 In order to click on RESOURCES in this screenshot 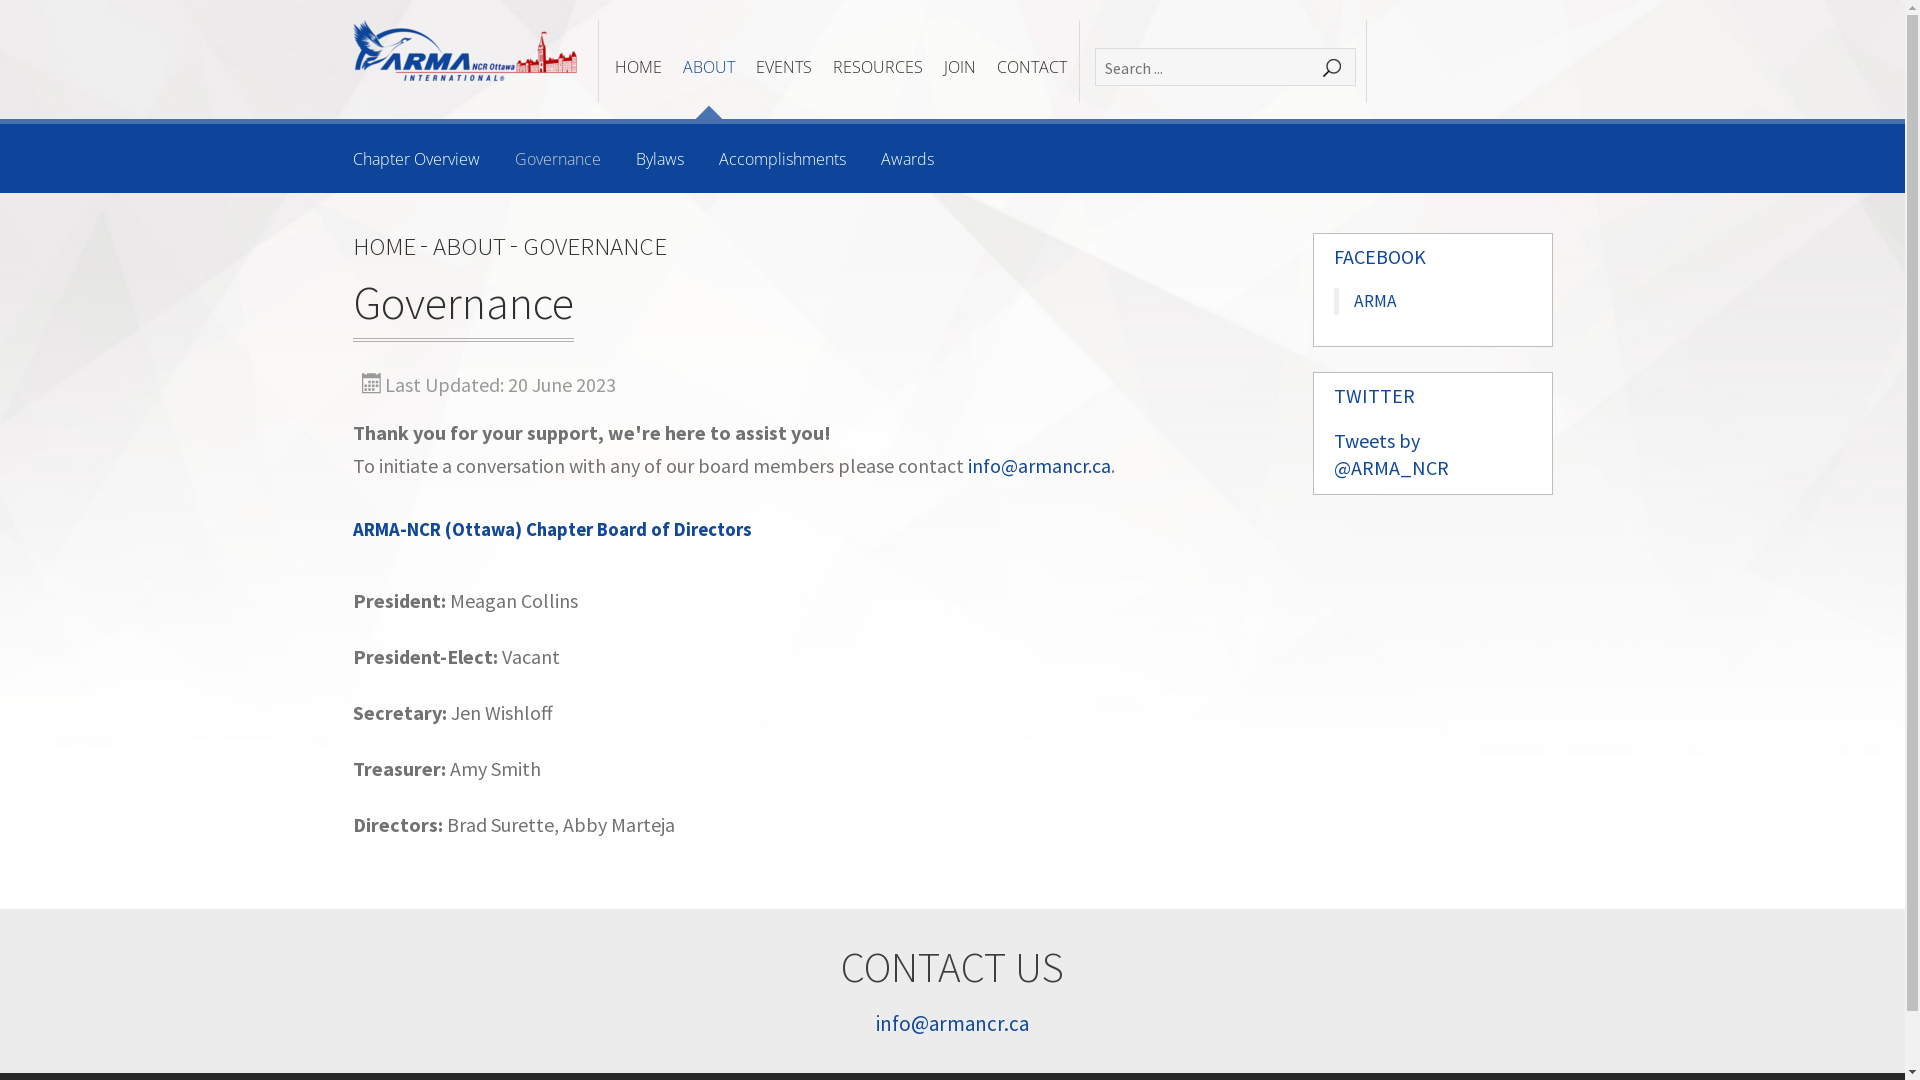, I will do `click(877, 68)`.